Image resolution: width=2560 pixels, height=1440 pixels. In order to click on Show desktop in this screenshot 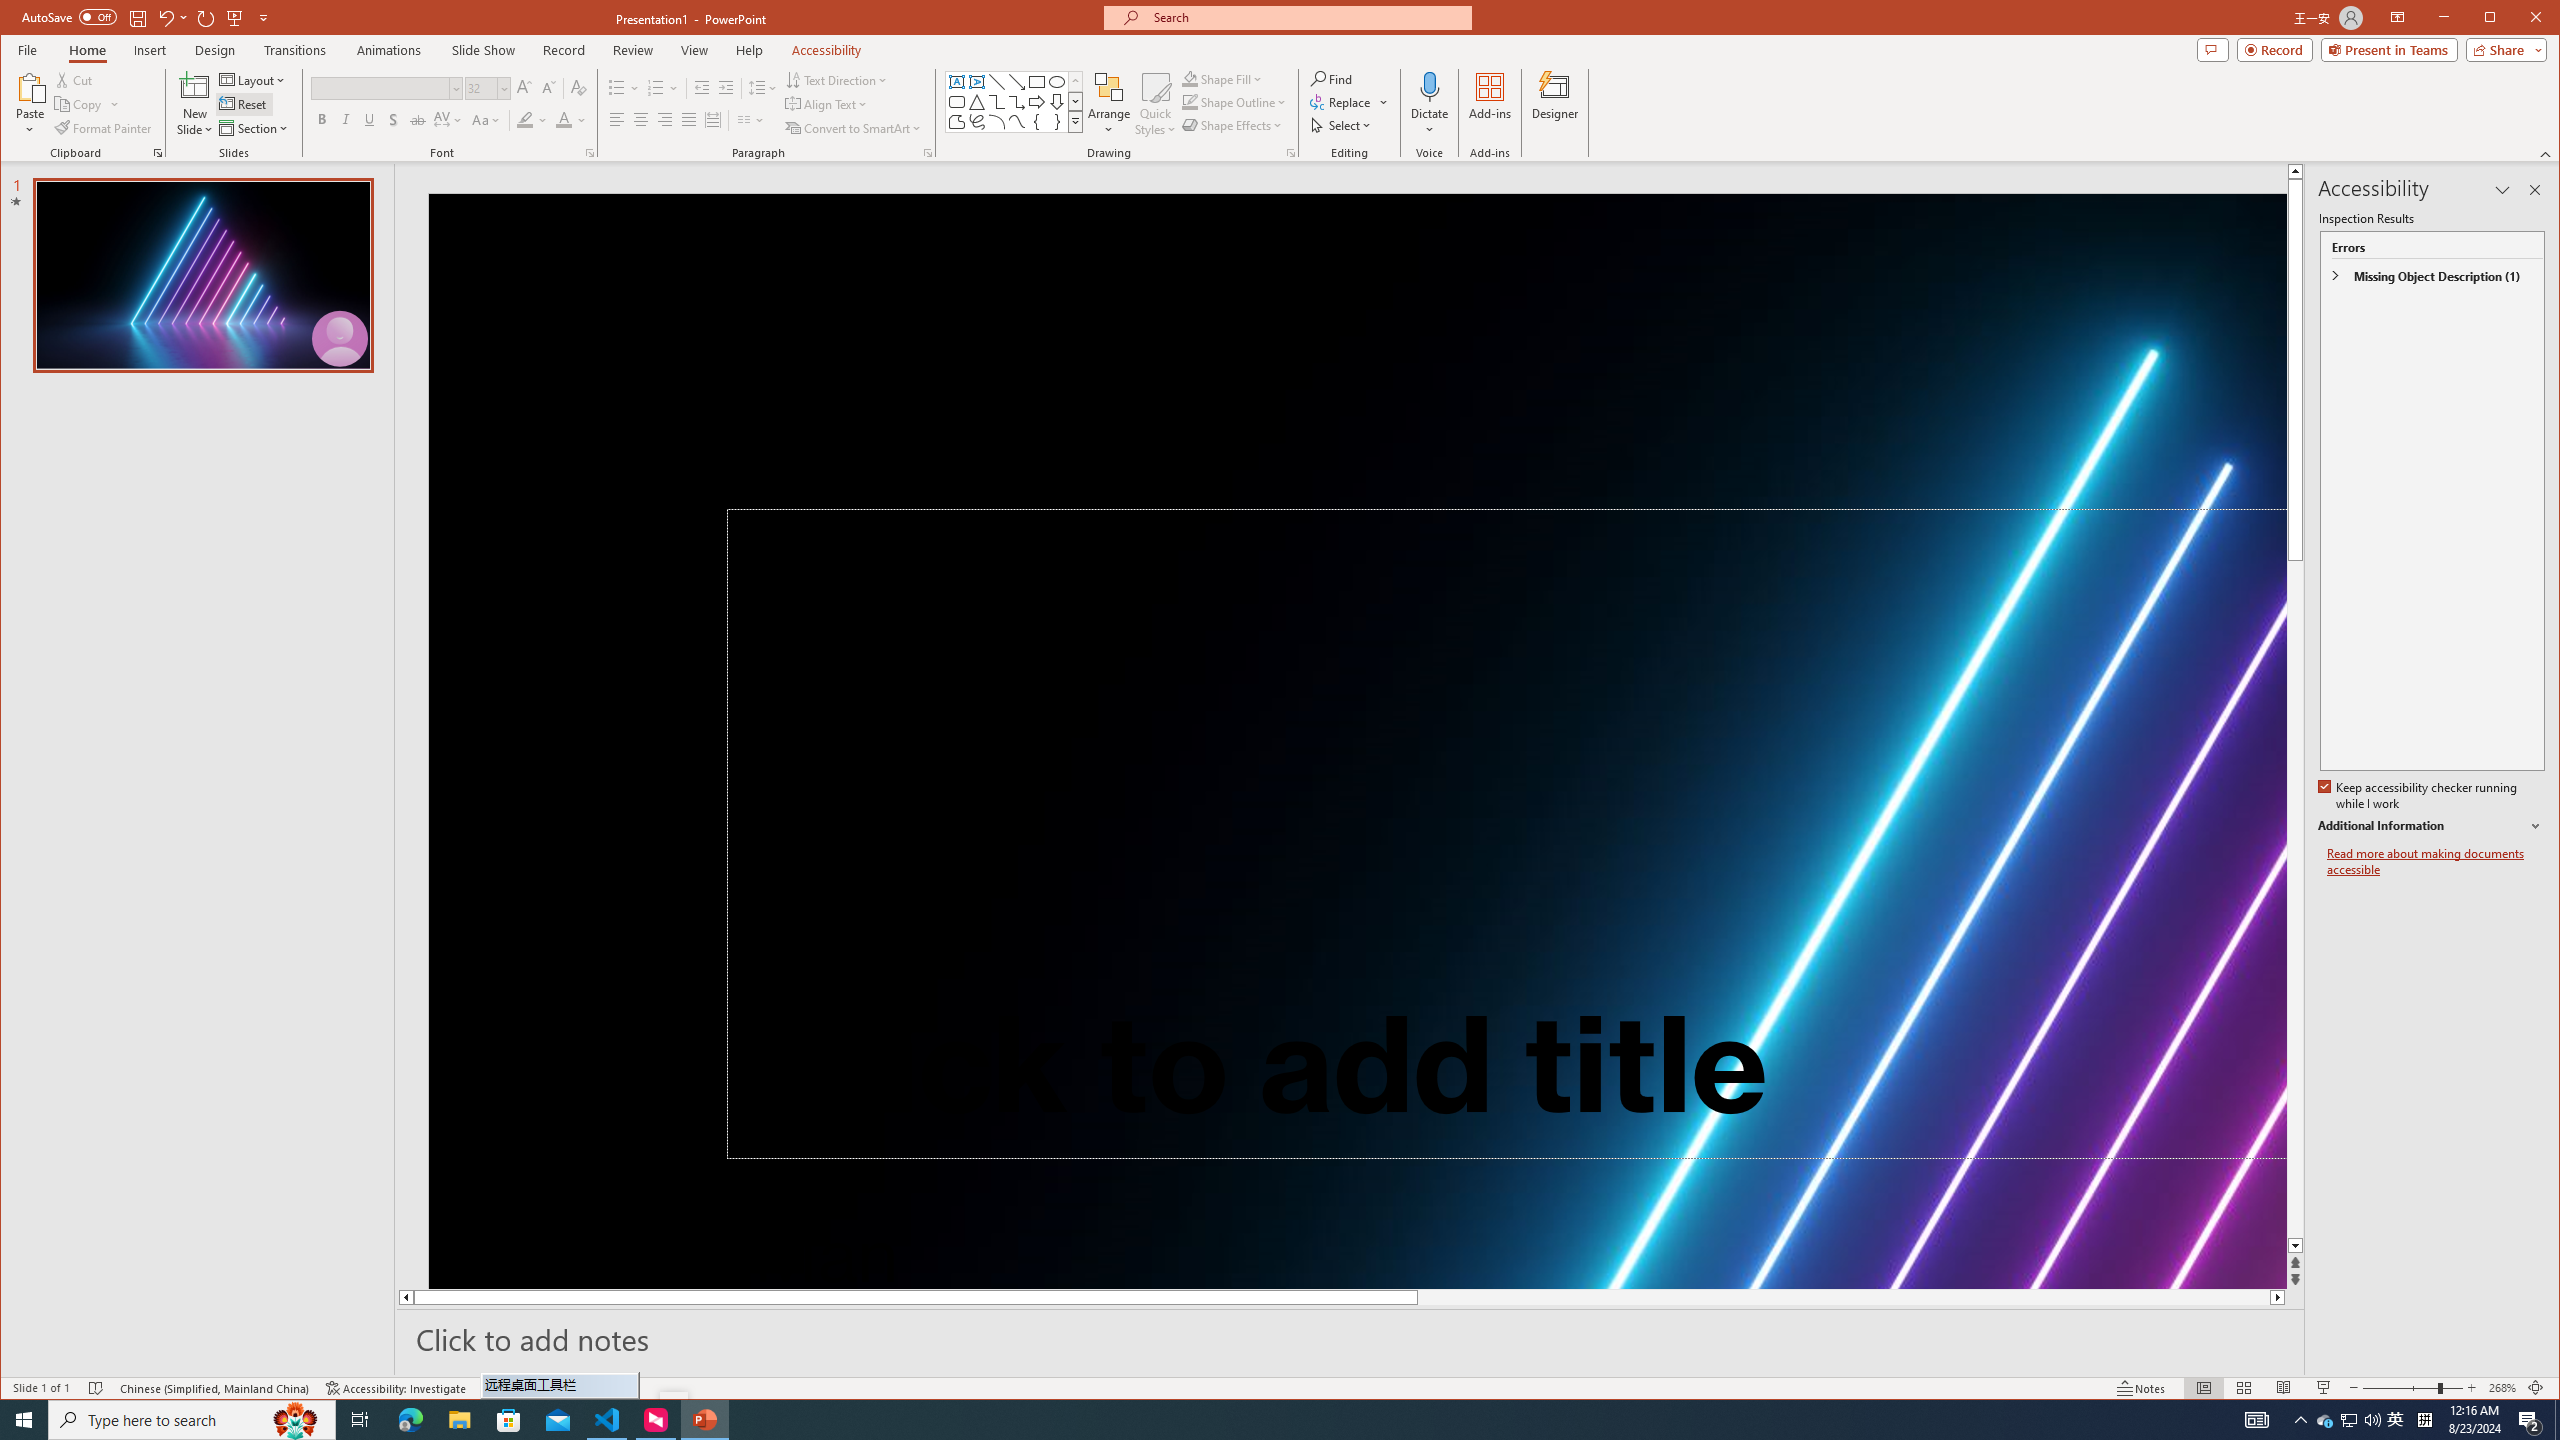, I will do `click(2557, 1420)`.